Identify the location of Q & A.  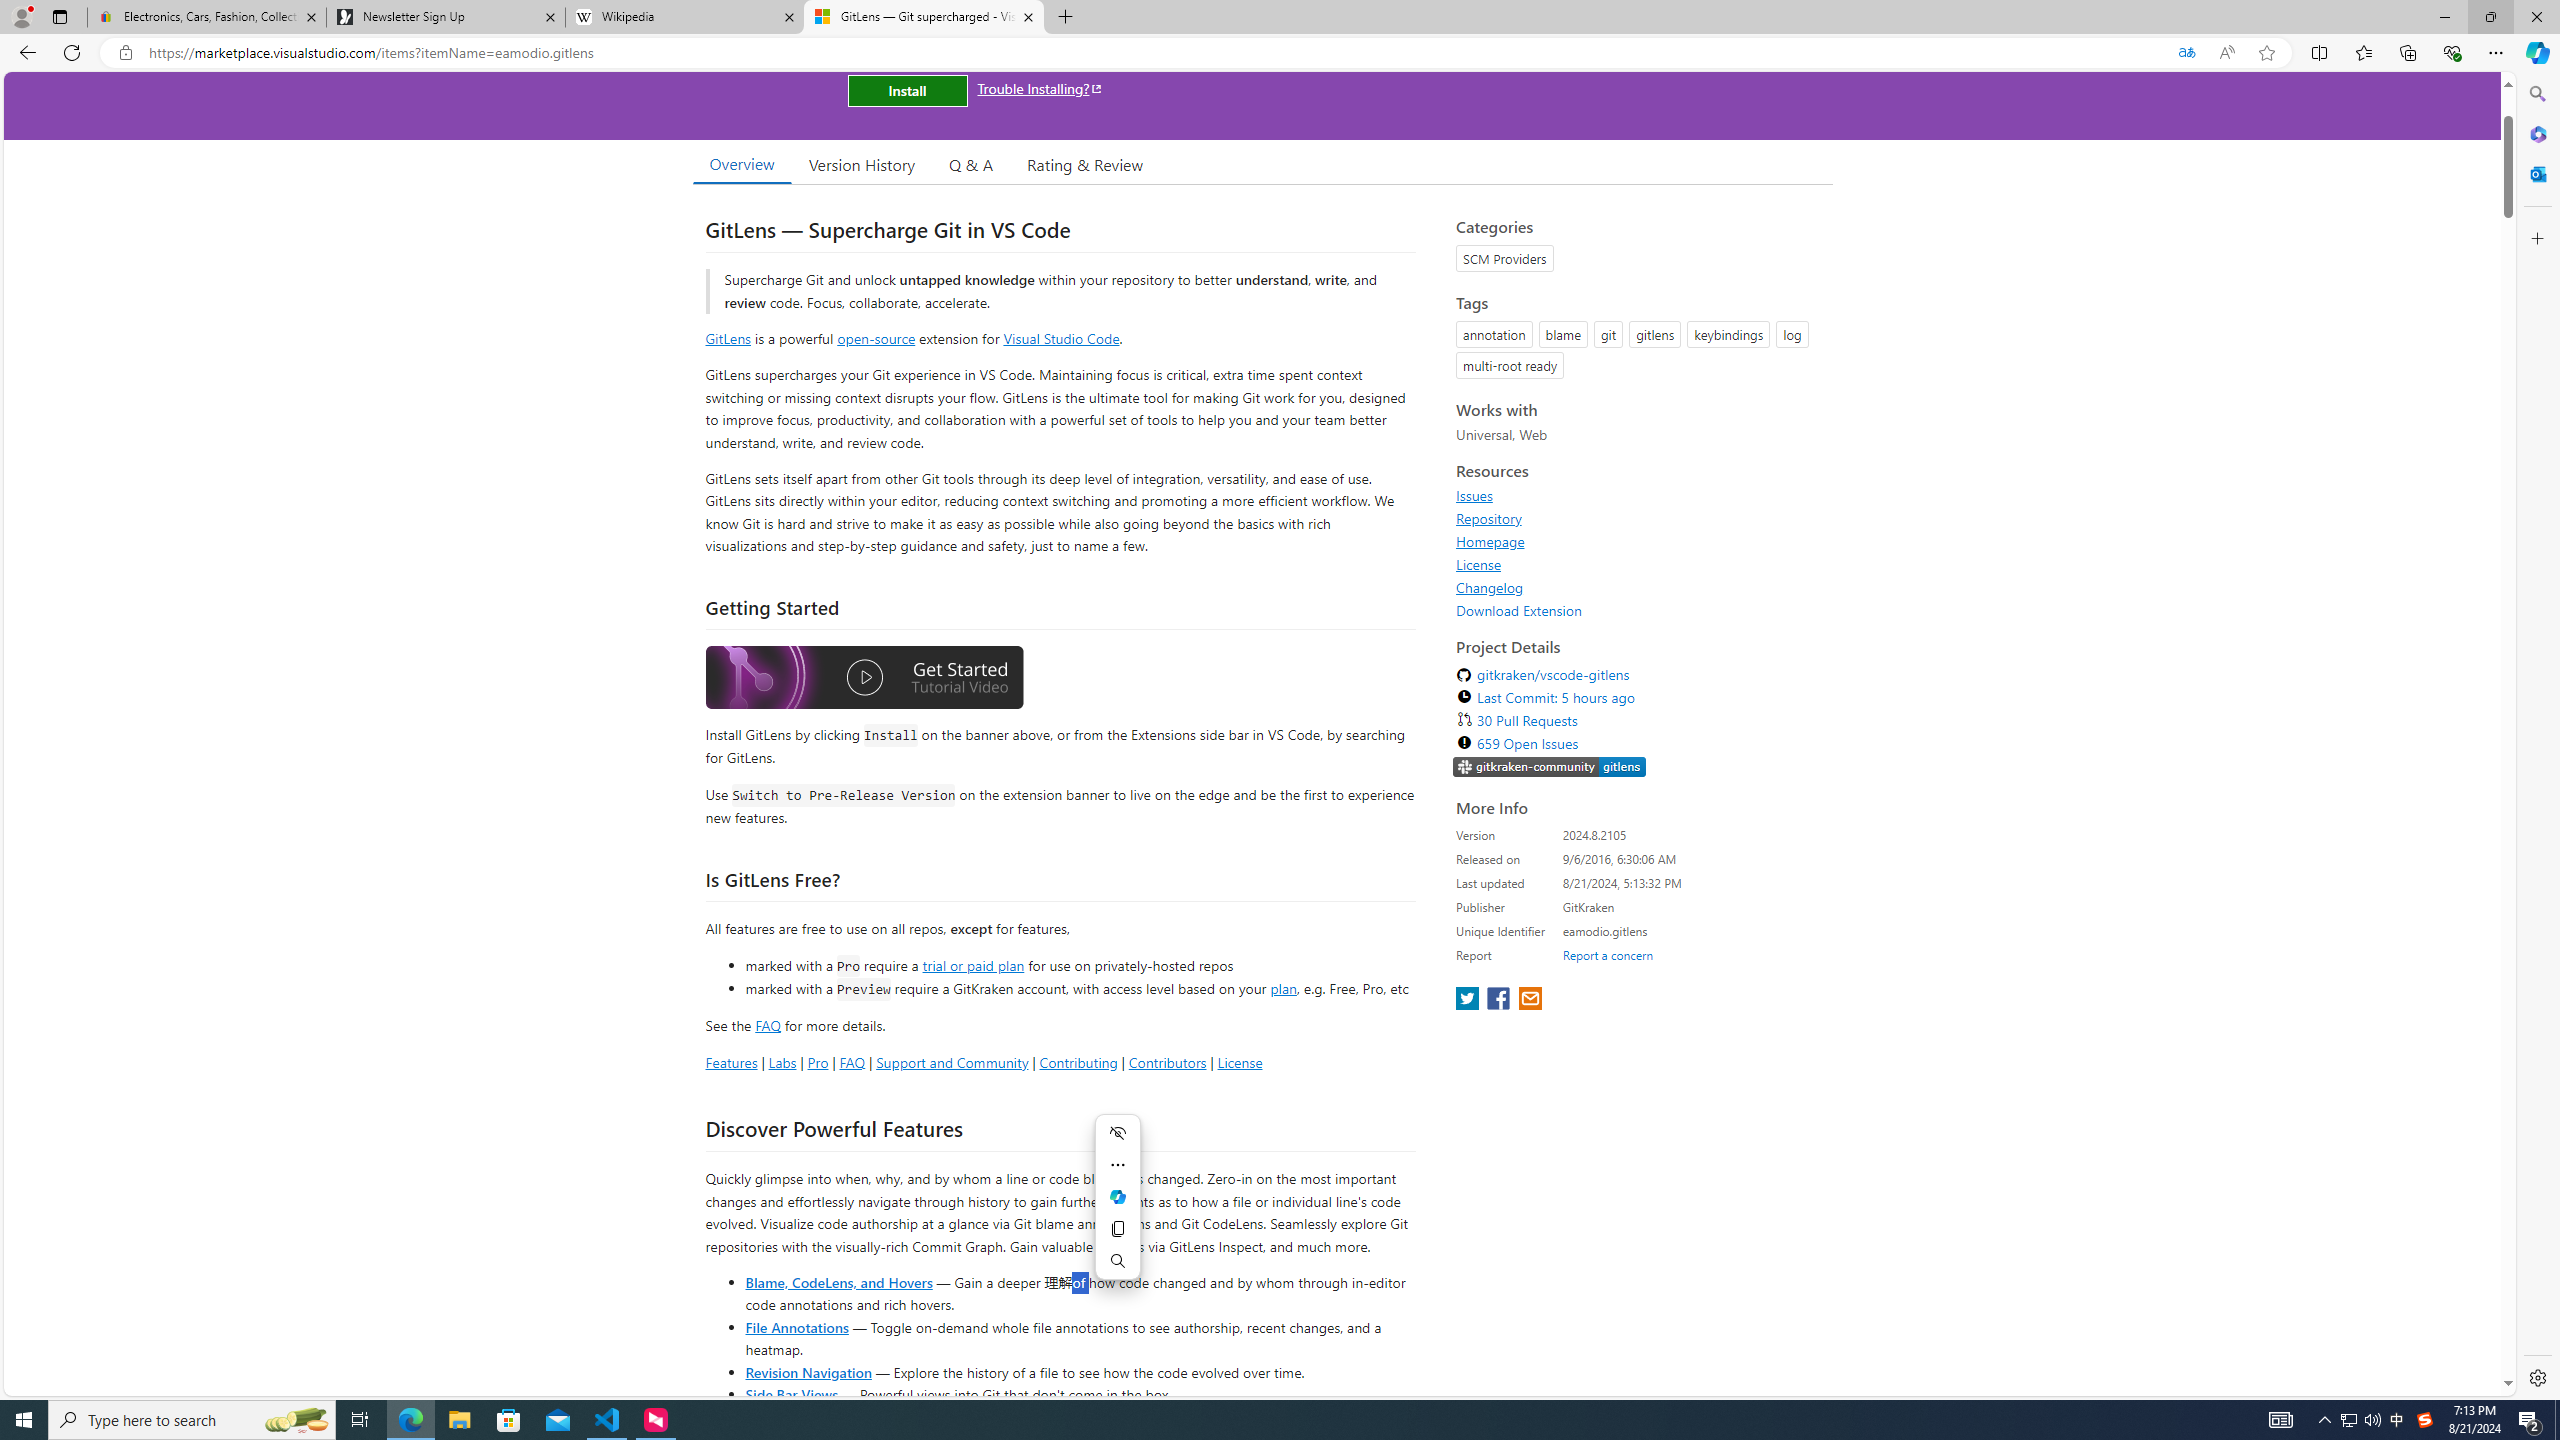
(971, 164).